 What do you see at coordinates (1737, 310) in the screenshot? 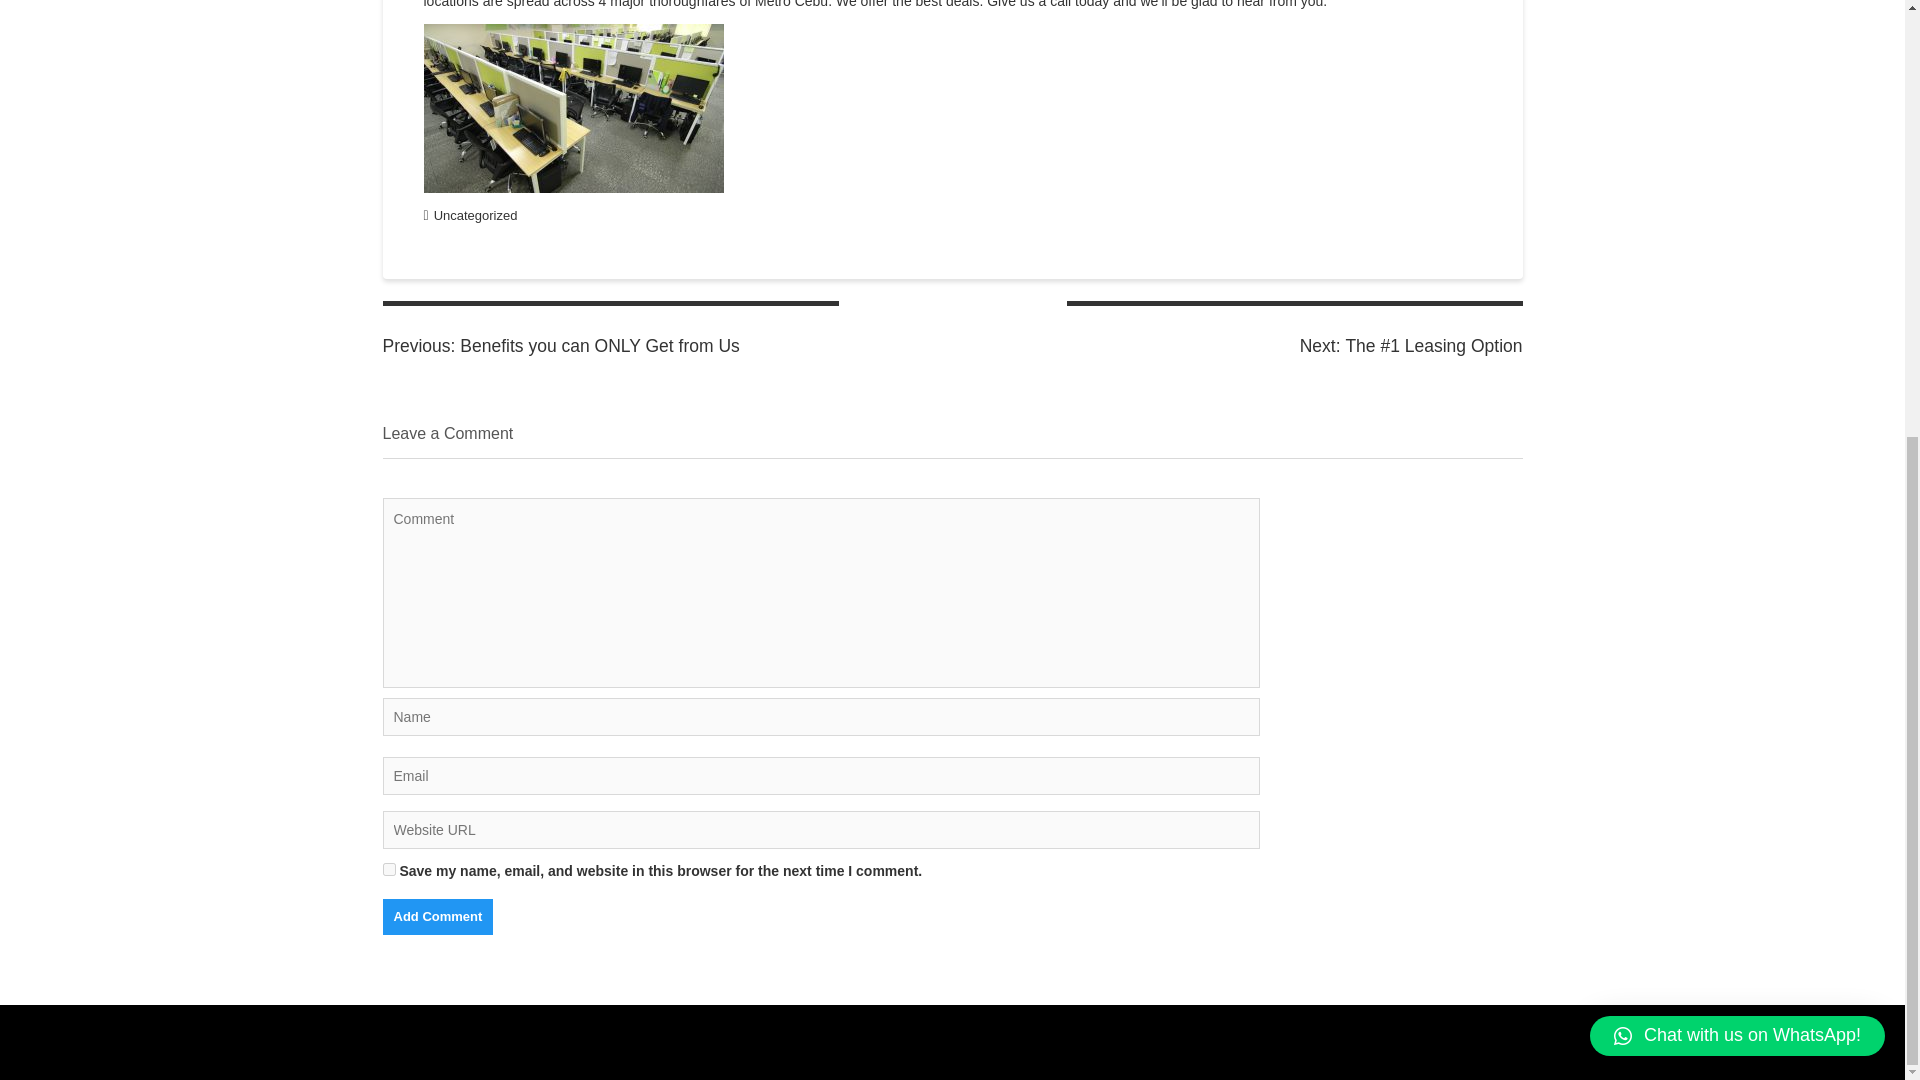
I see `Chat with us on WhatsApp!` at bounding box center [1737, 310].